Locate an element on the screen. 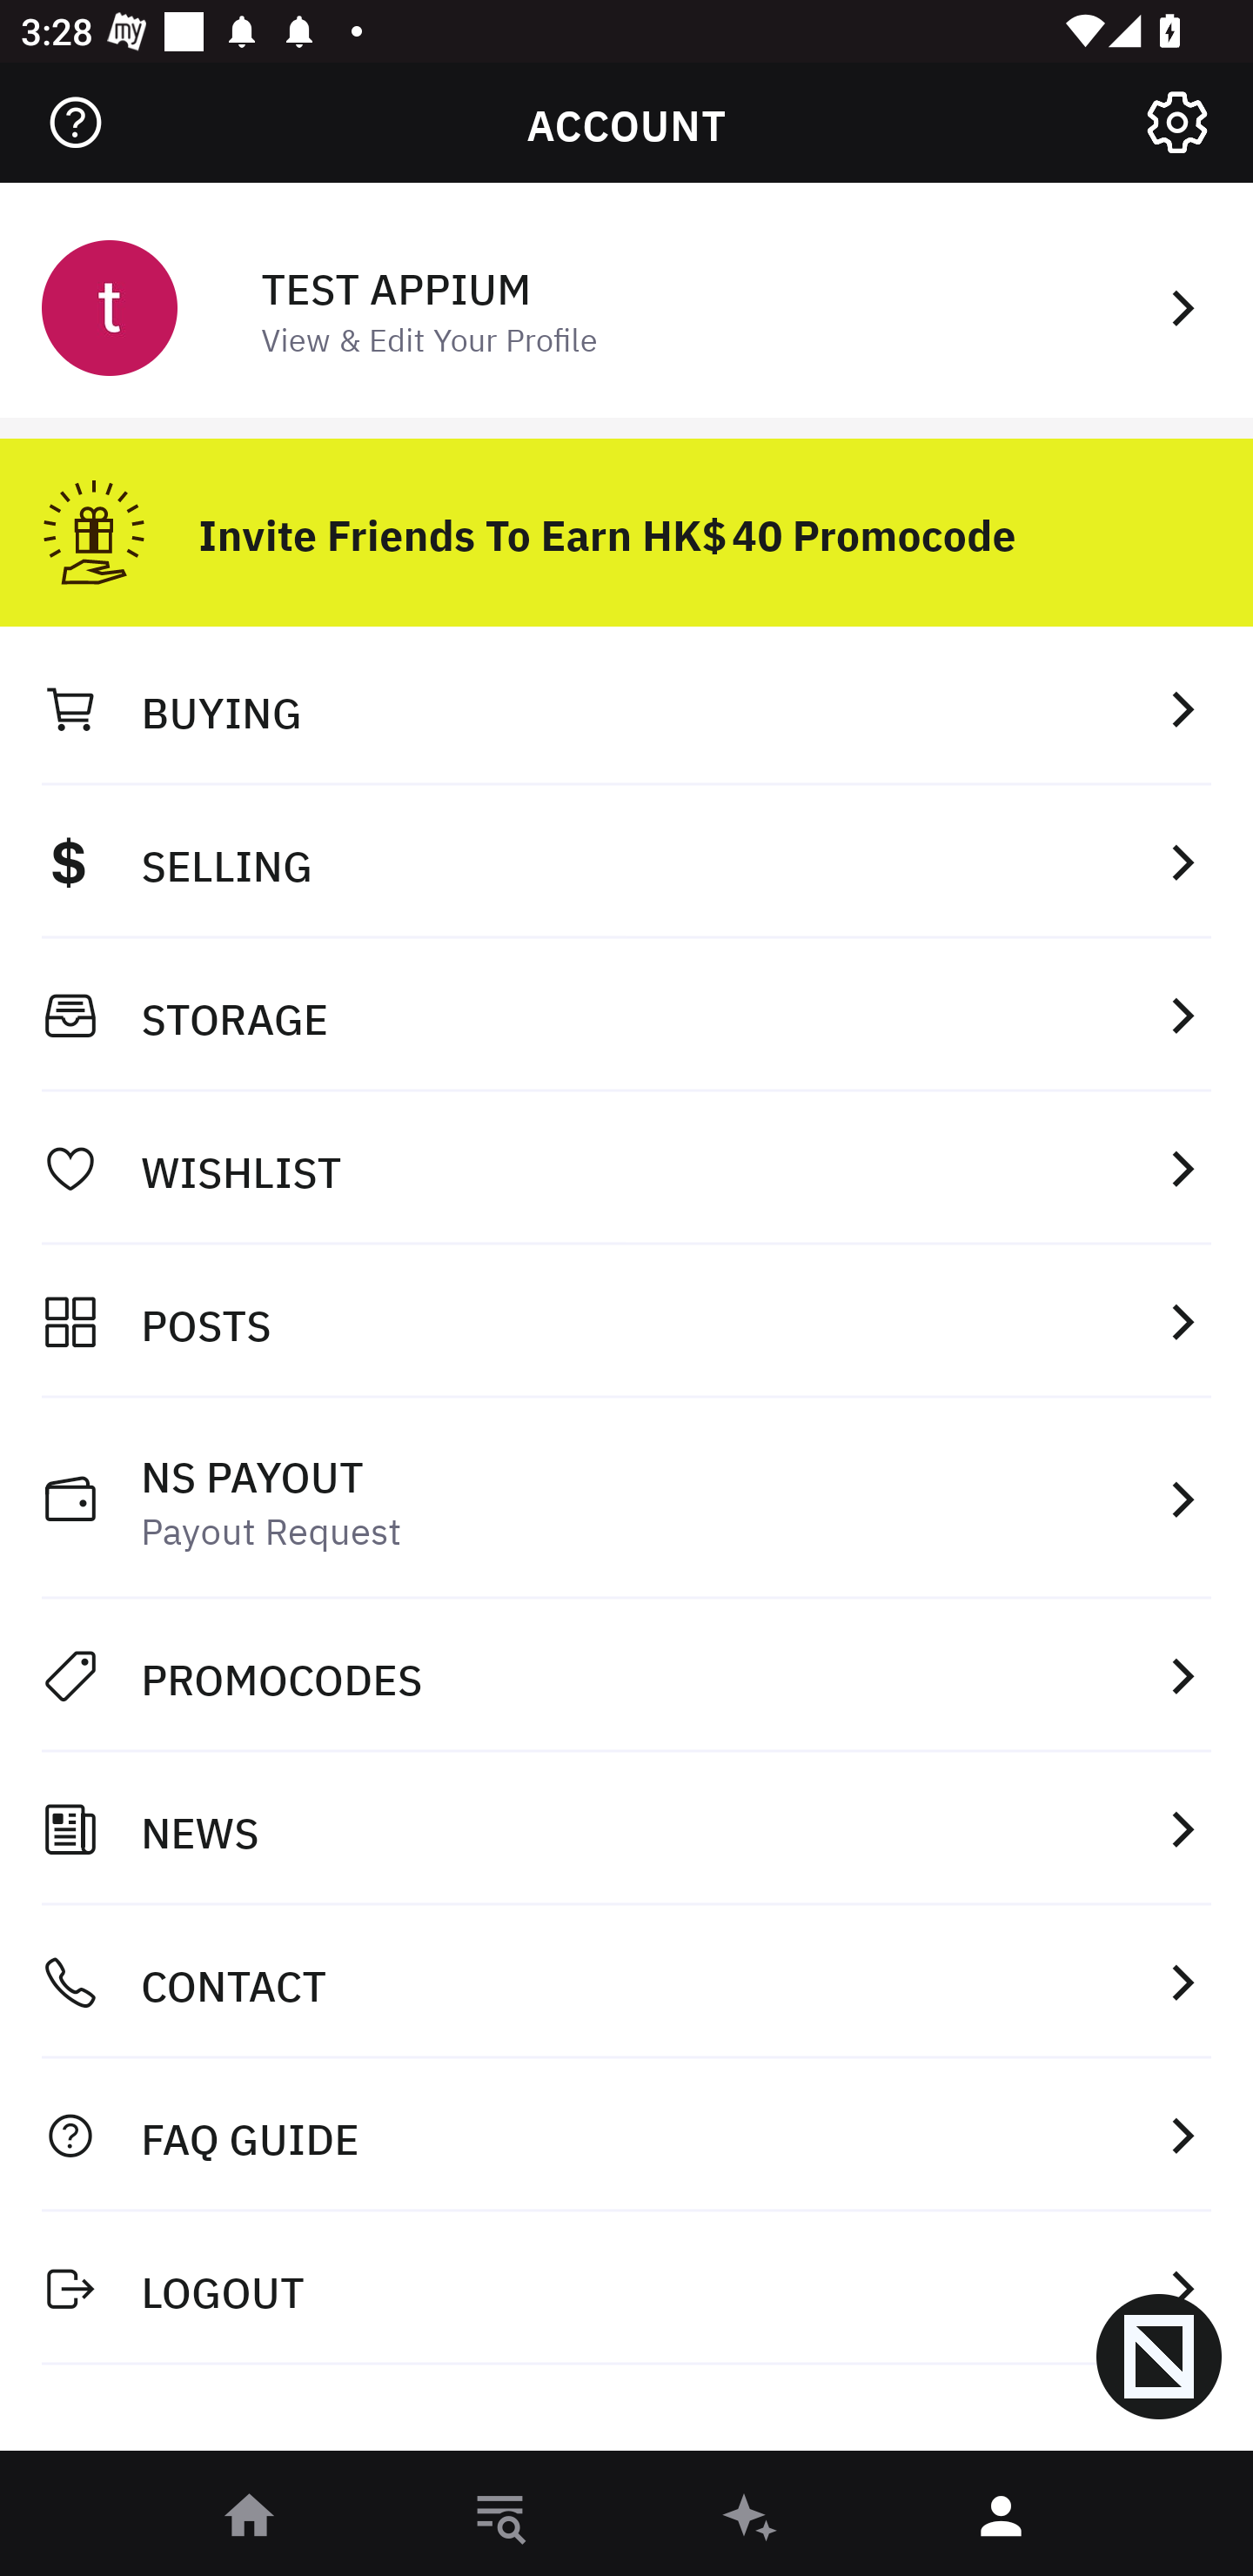 The height and width of the screenshot is (2576, 1253).  POSTS  is located at coordinates (626, 1321).